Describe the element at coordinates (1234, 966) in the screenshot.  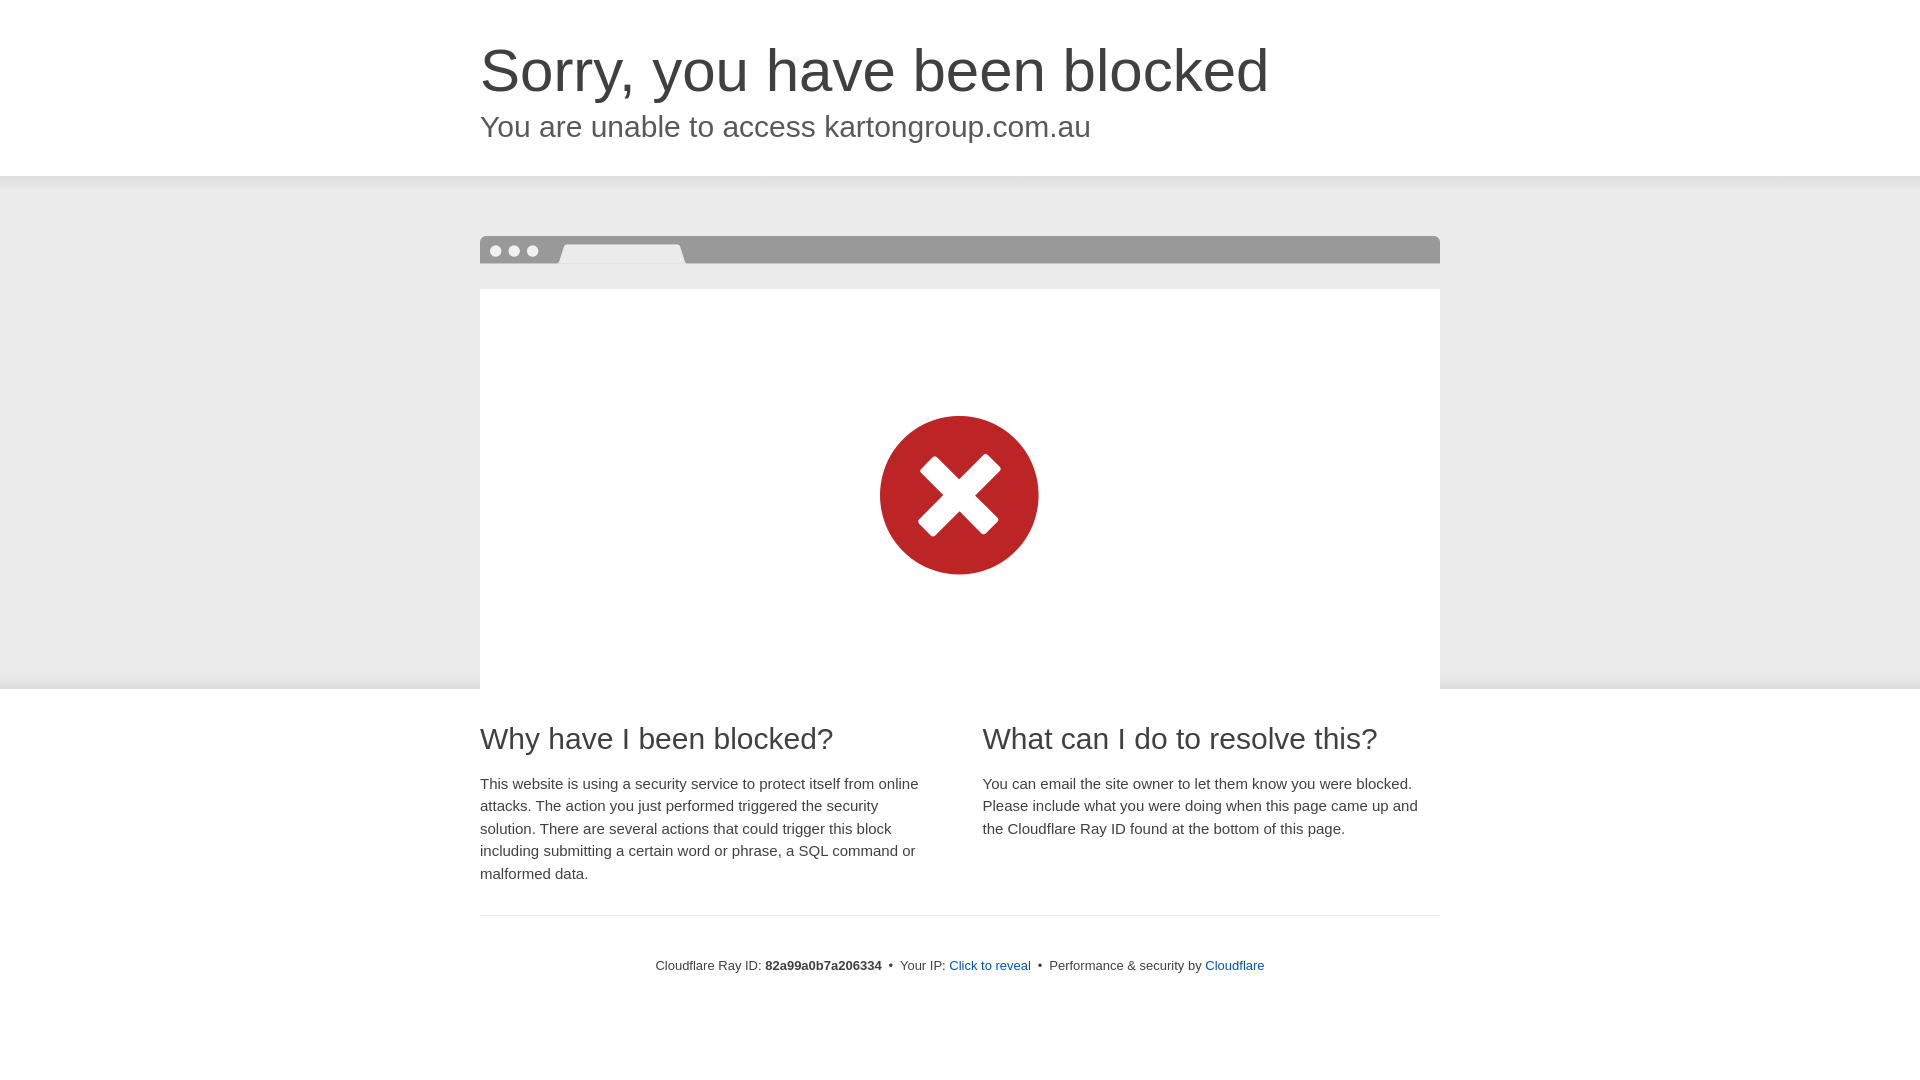
I see `Cloudflare` at that location.